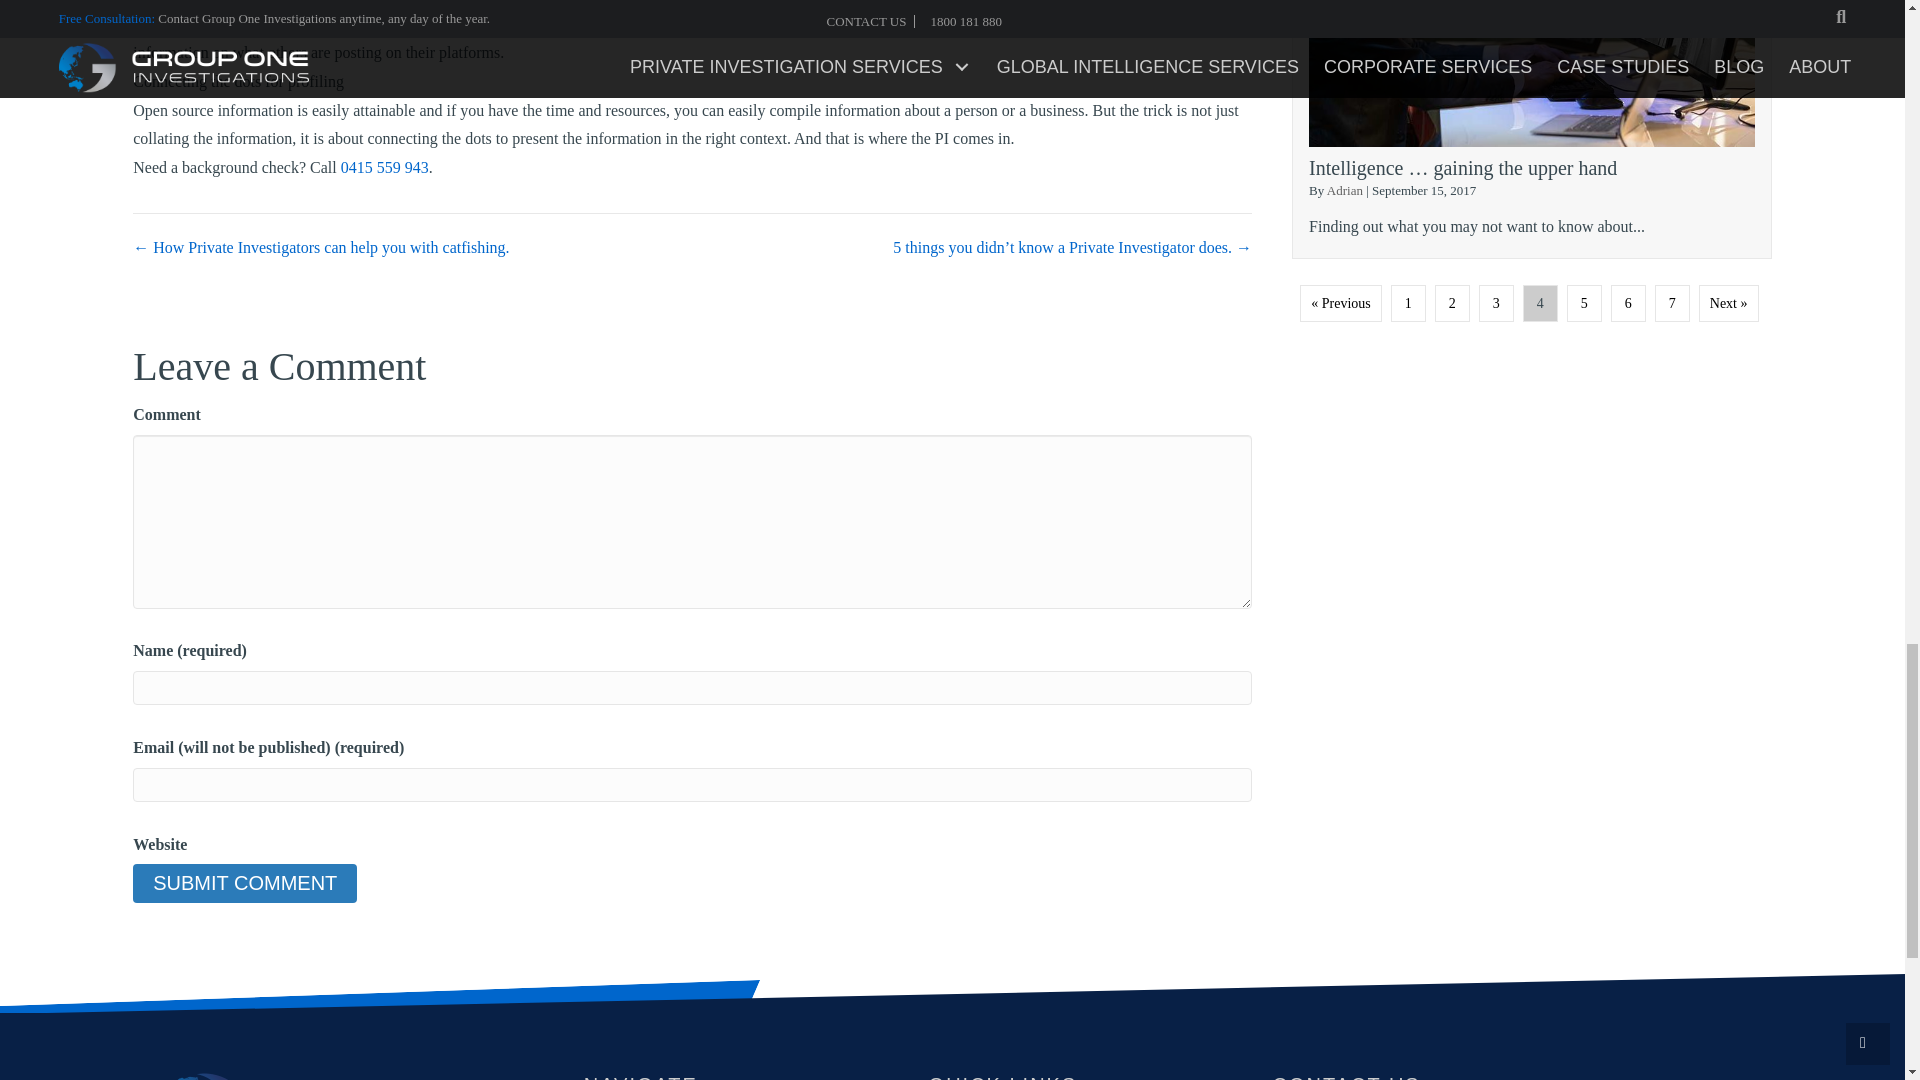  Describe the element at coordinates (1532, 73) in the screenshot. I see `intelligence-gaining-the-upper-hand` at that location.